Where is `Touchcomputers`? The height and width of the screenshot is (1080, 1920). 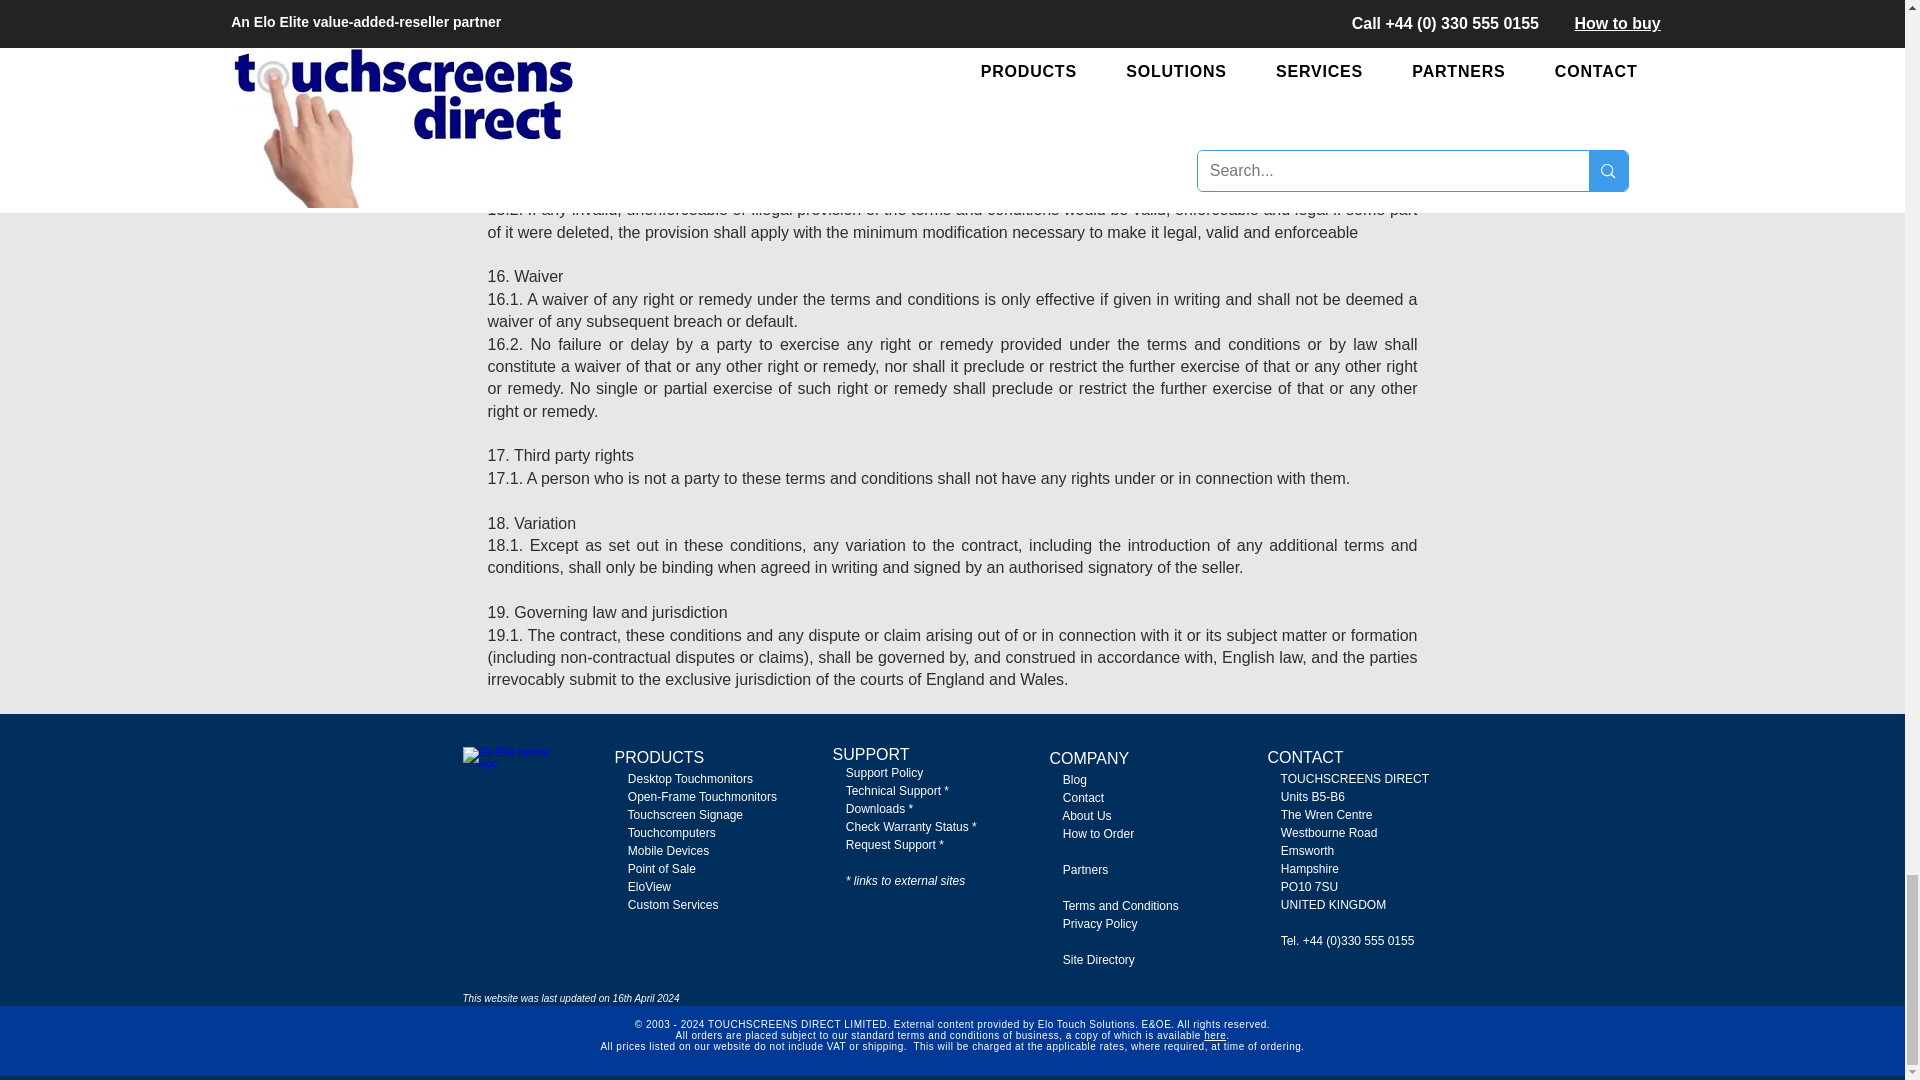
Touchcomputers is located at coordinates (672, 833).